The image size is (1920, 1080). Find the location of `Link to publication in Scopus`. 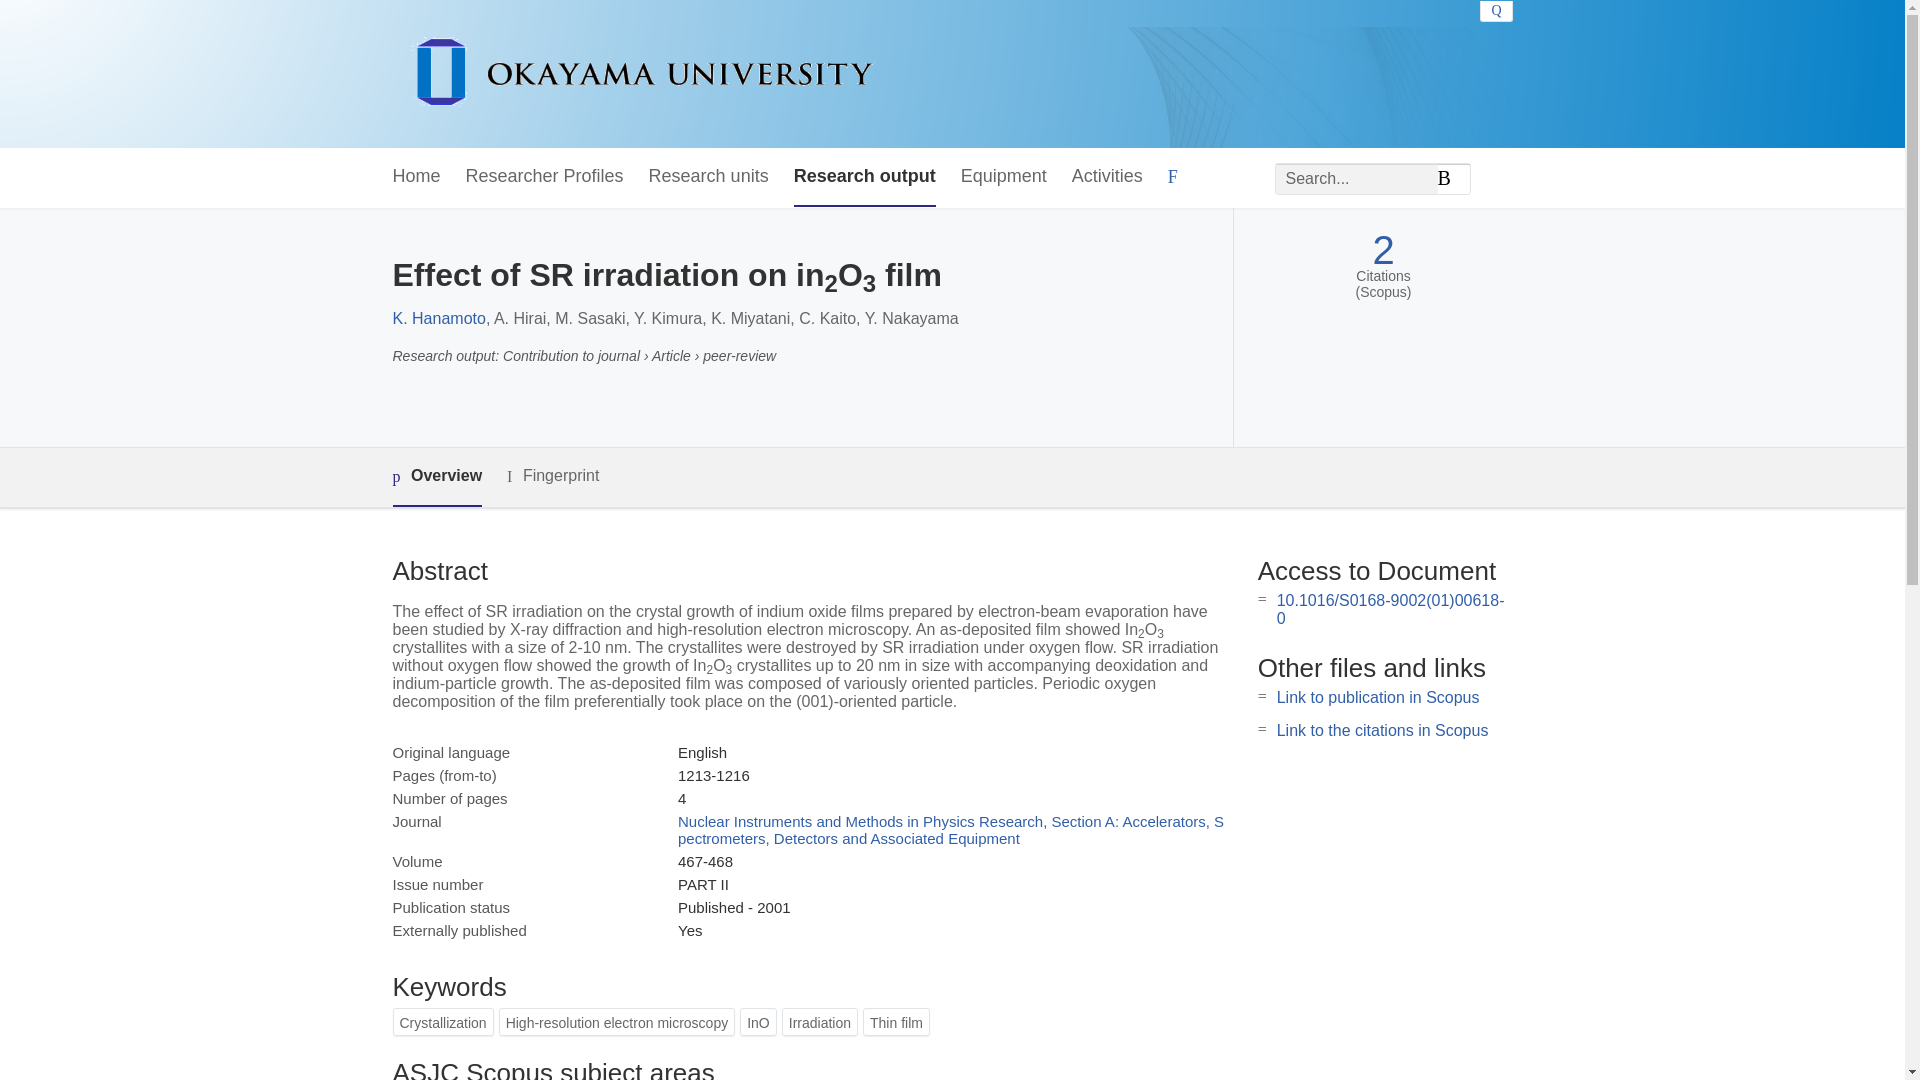

Link to publication in Scopus is located at coordinates (1378, 698).